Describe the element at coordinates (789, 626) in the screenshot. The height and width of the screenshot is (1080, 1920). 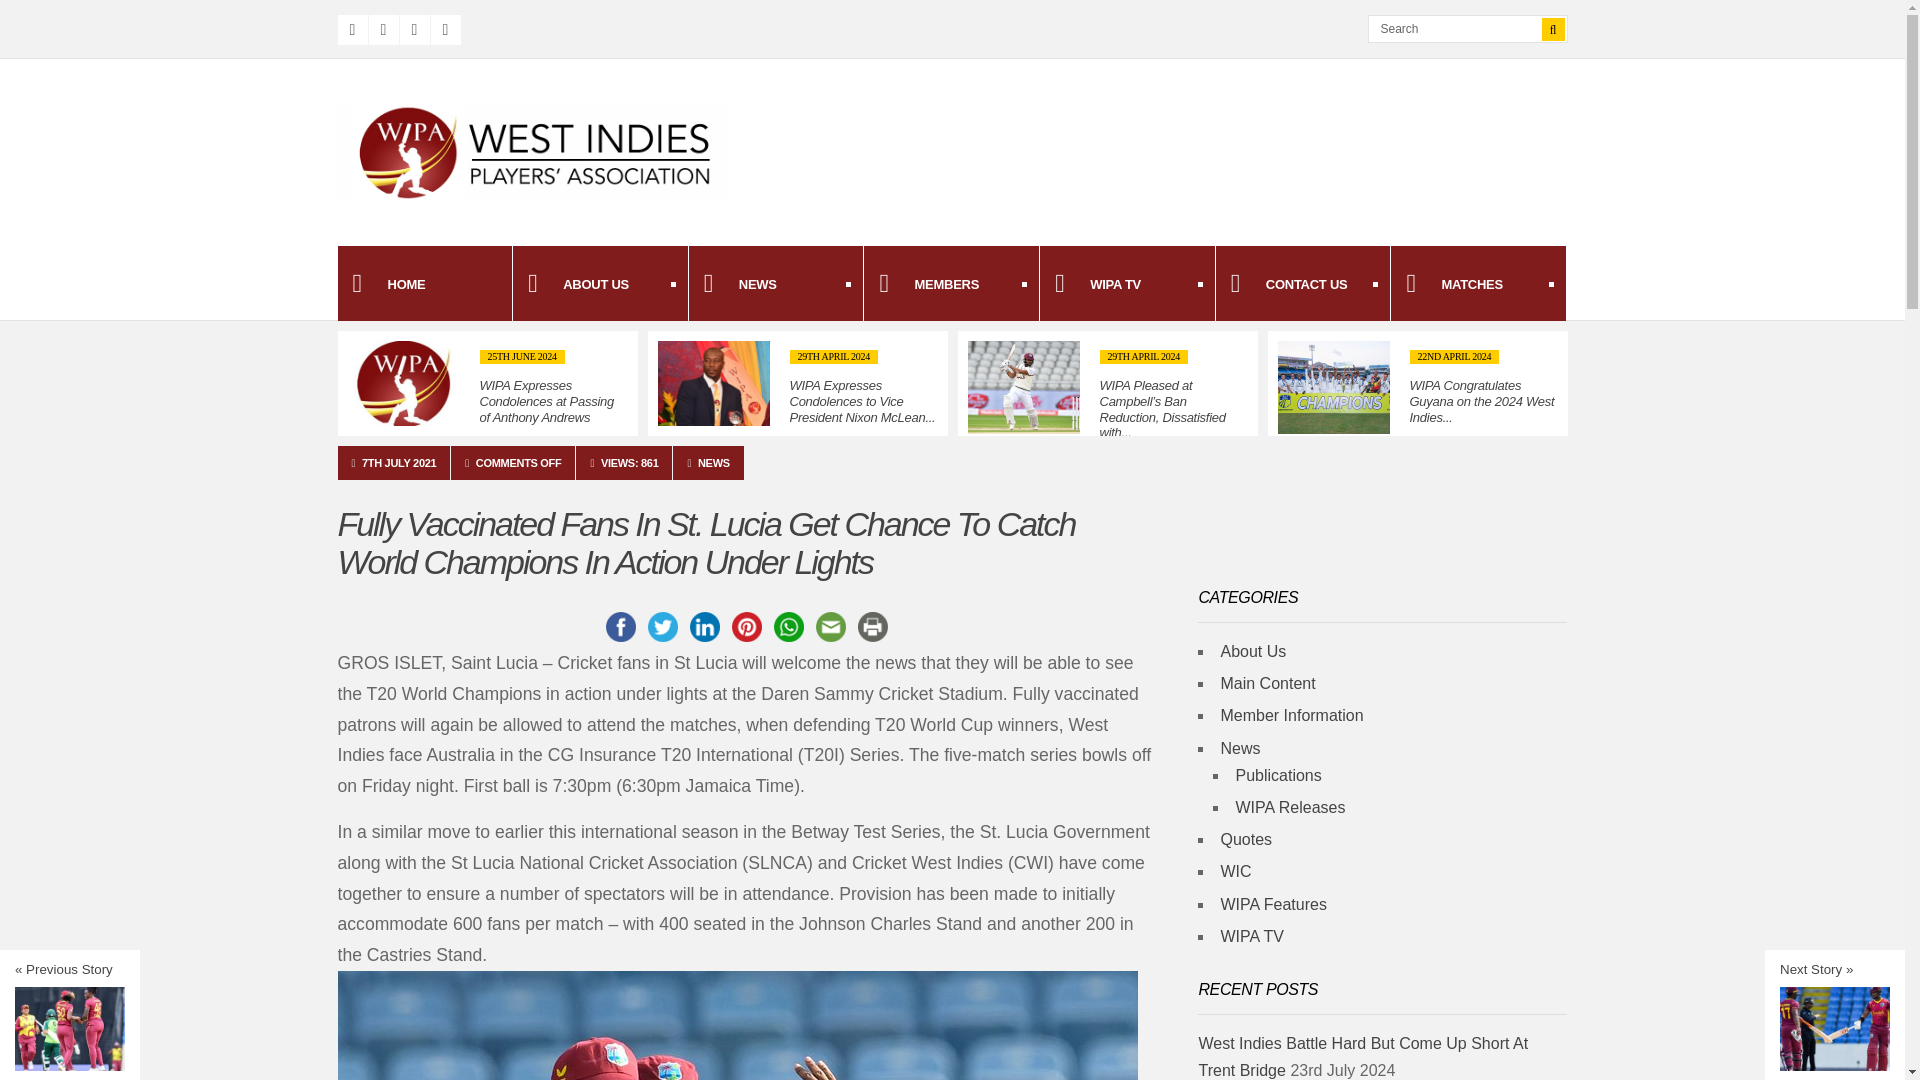
I see `whatsapp` at that location.